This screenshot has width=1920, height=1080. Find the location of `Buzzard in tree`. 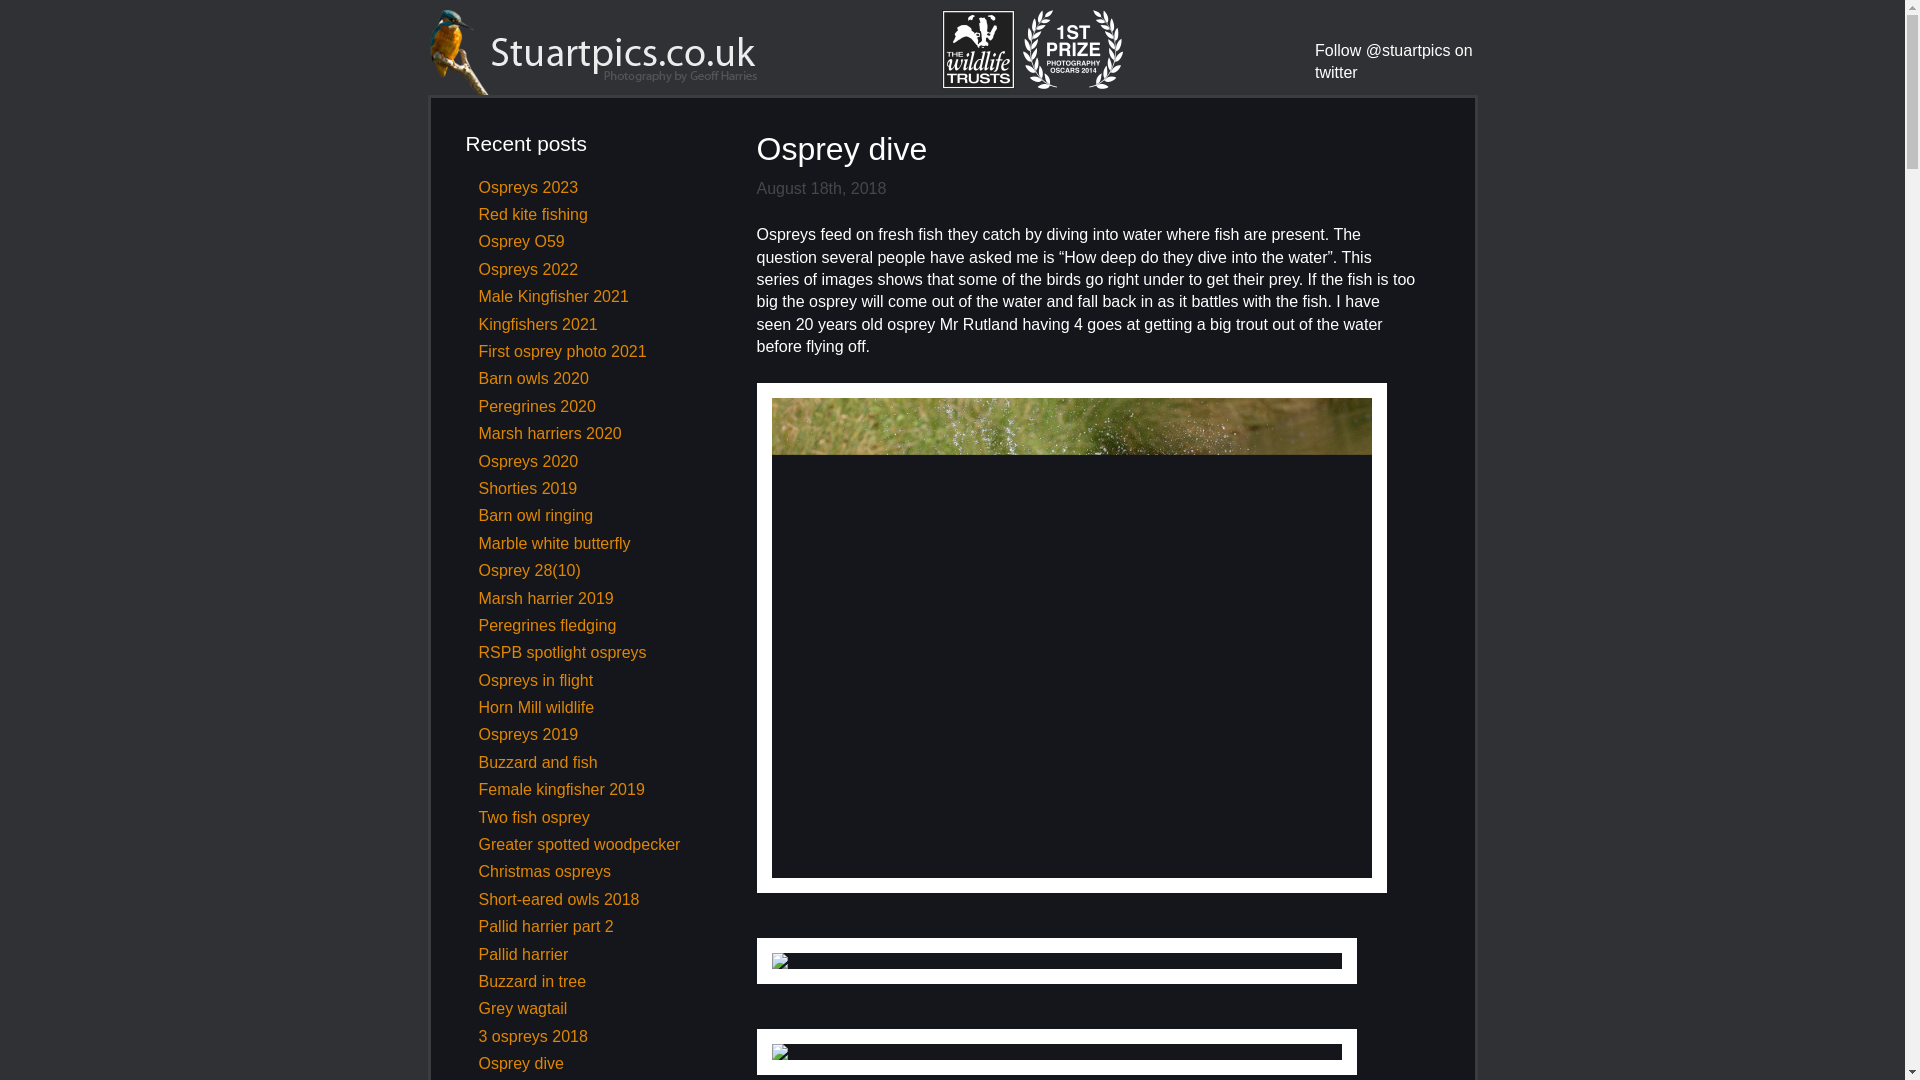

Buzzard in tree is located at coordinates (532, 982).